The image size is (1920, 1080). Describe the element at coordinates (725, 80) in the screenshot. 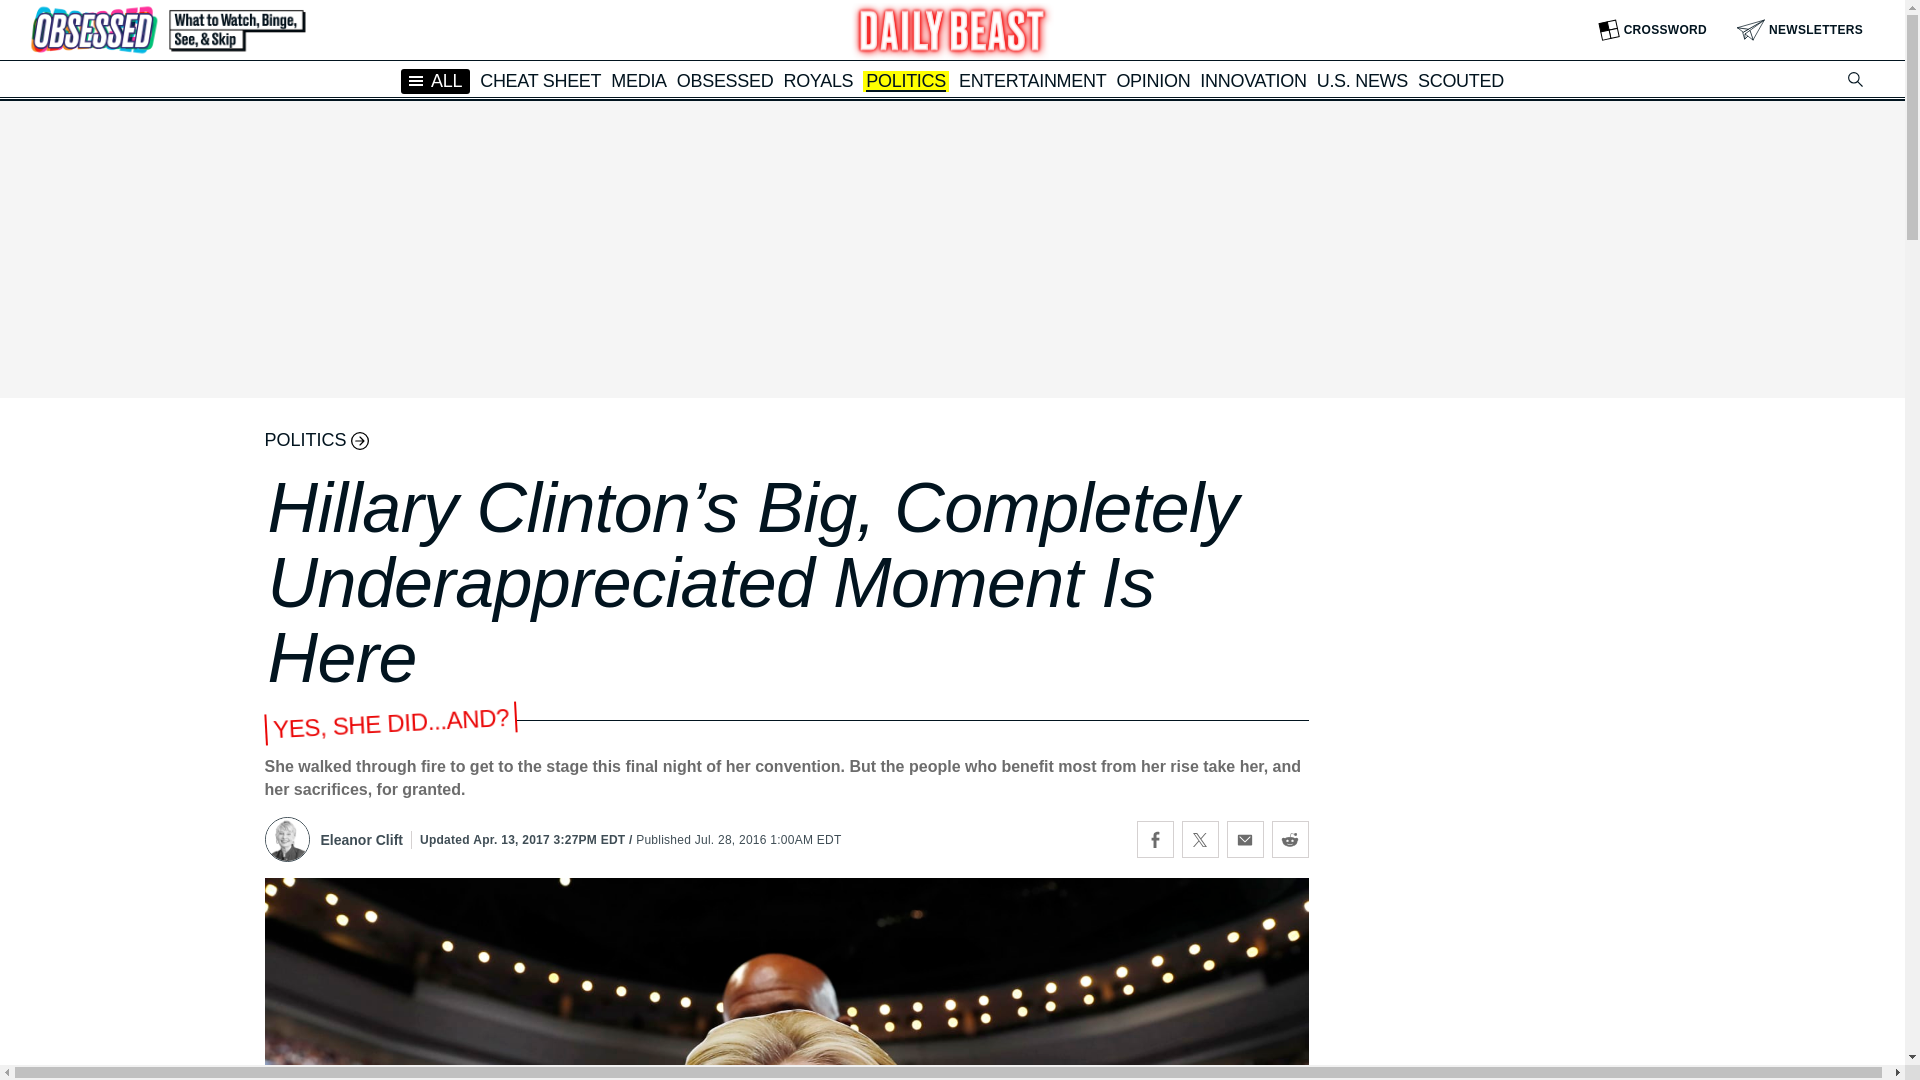

I see `OBSESSED` at that location.